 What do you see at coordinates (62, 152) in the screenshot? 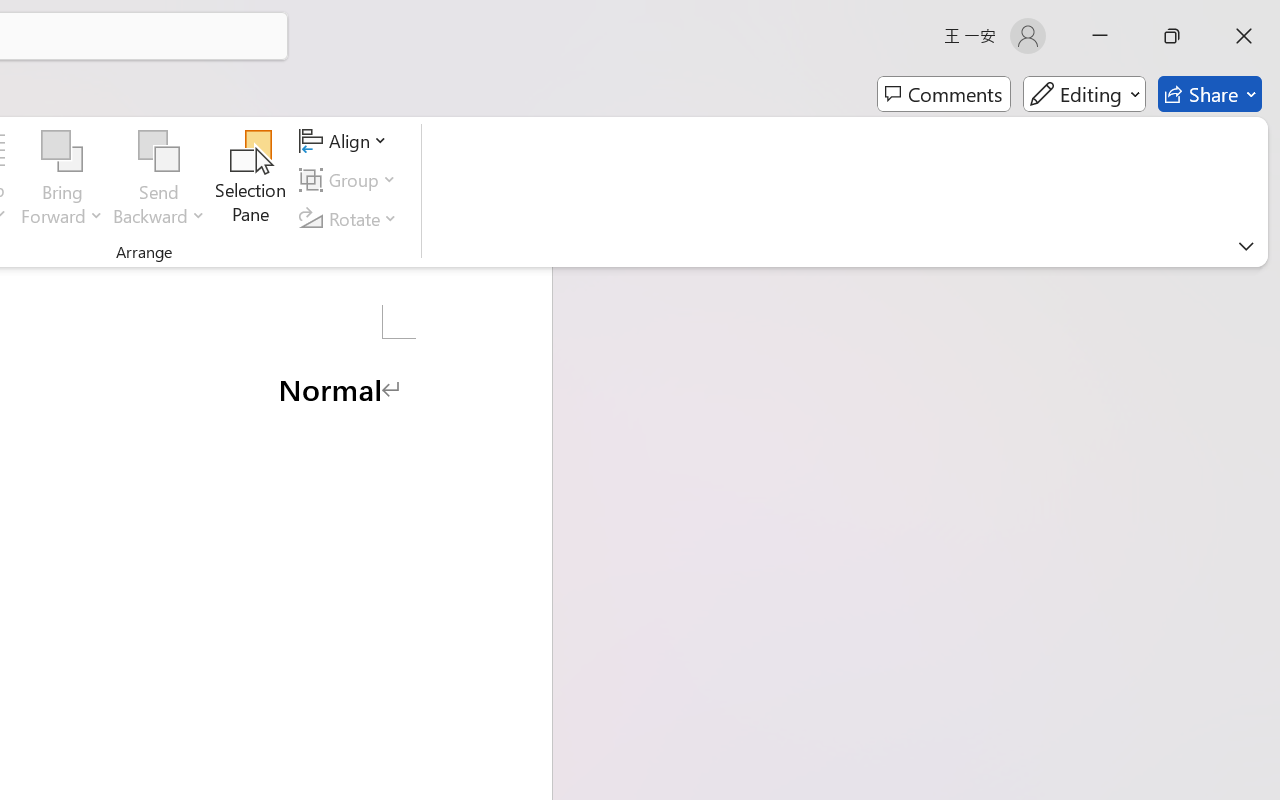
I see `Bring Forward` at bounding box center [62, 152].